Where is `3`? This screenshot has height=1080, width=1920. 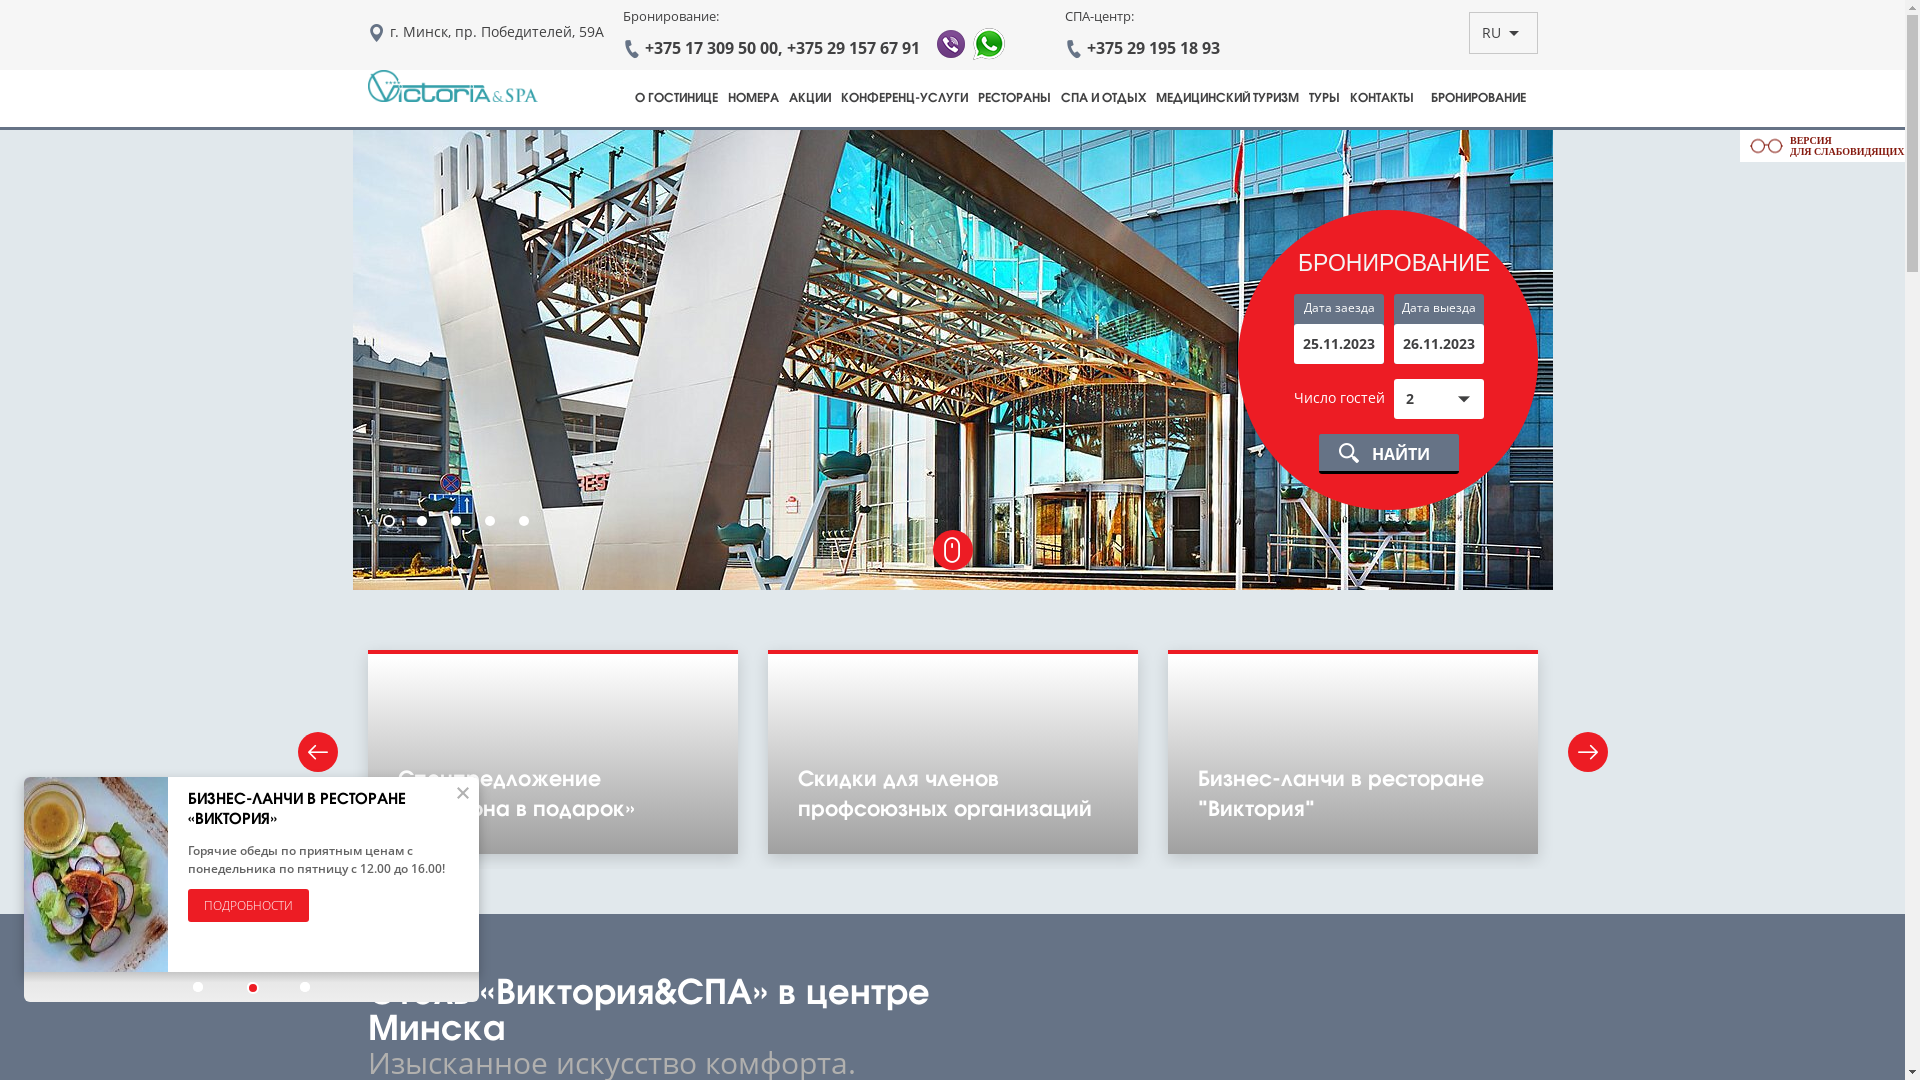
3 is located at coordinates (456, 522).